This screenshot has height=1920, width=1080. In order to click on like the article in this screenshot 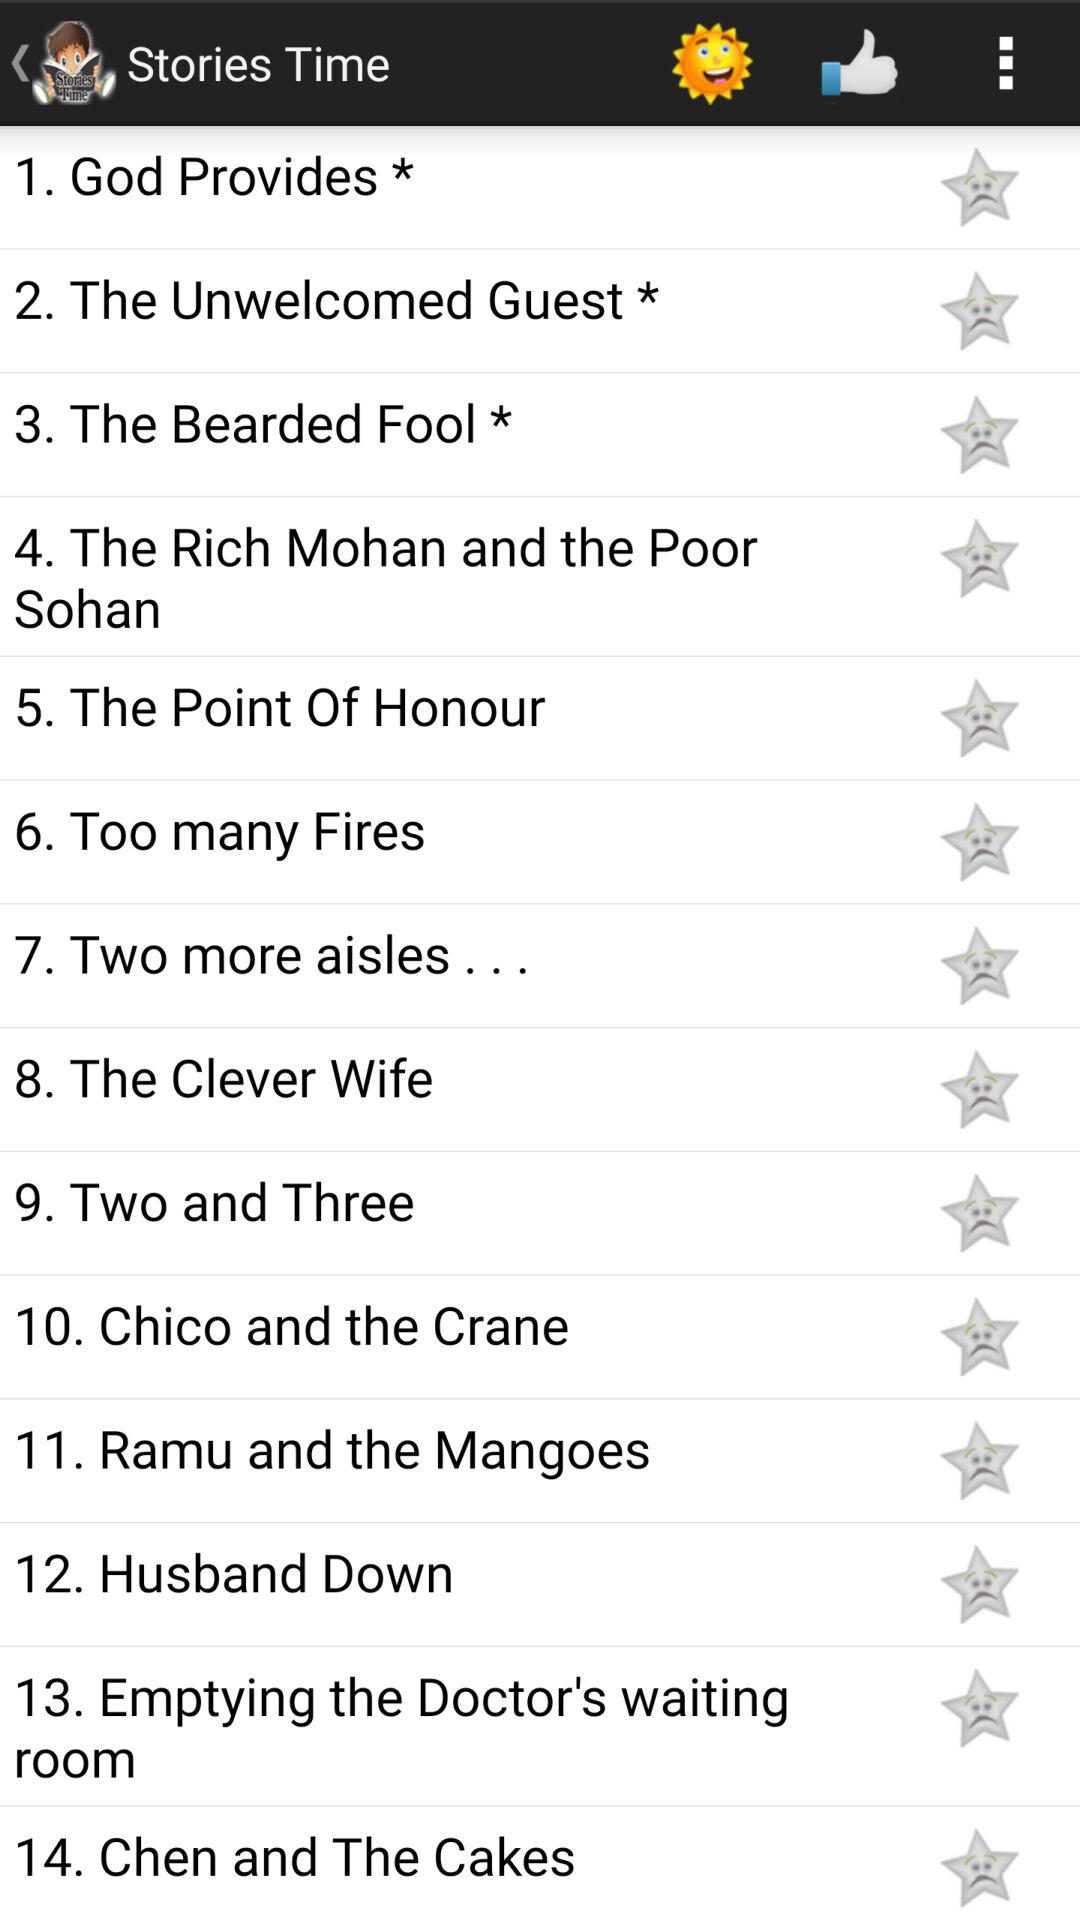, I will do `click(979, 718)`.